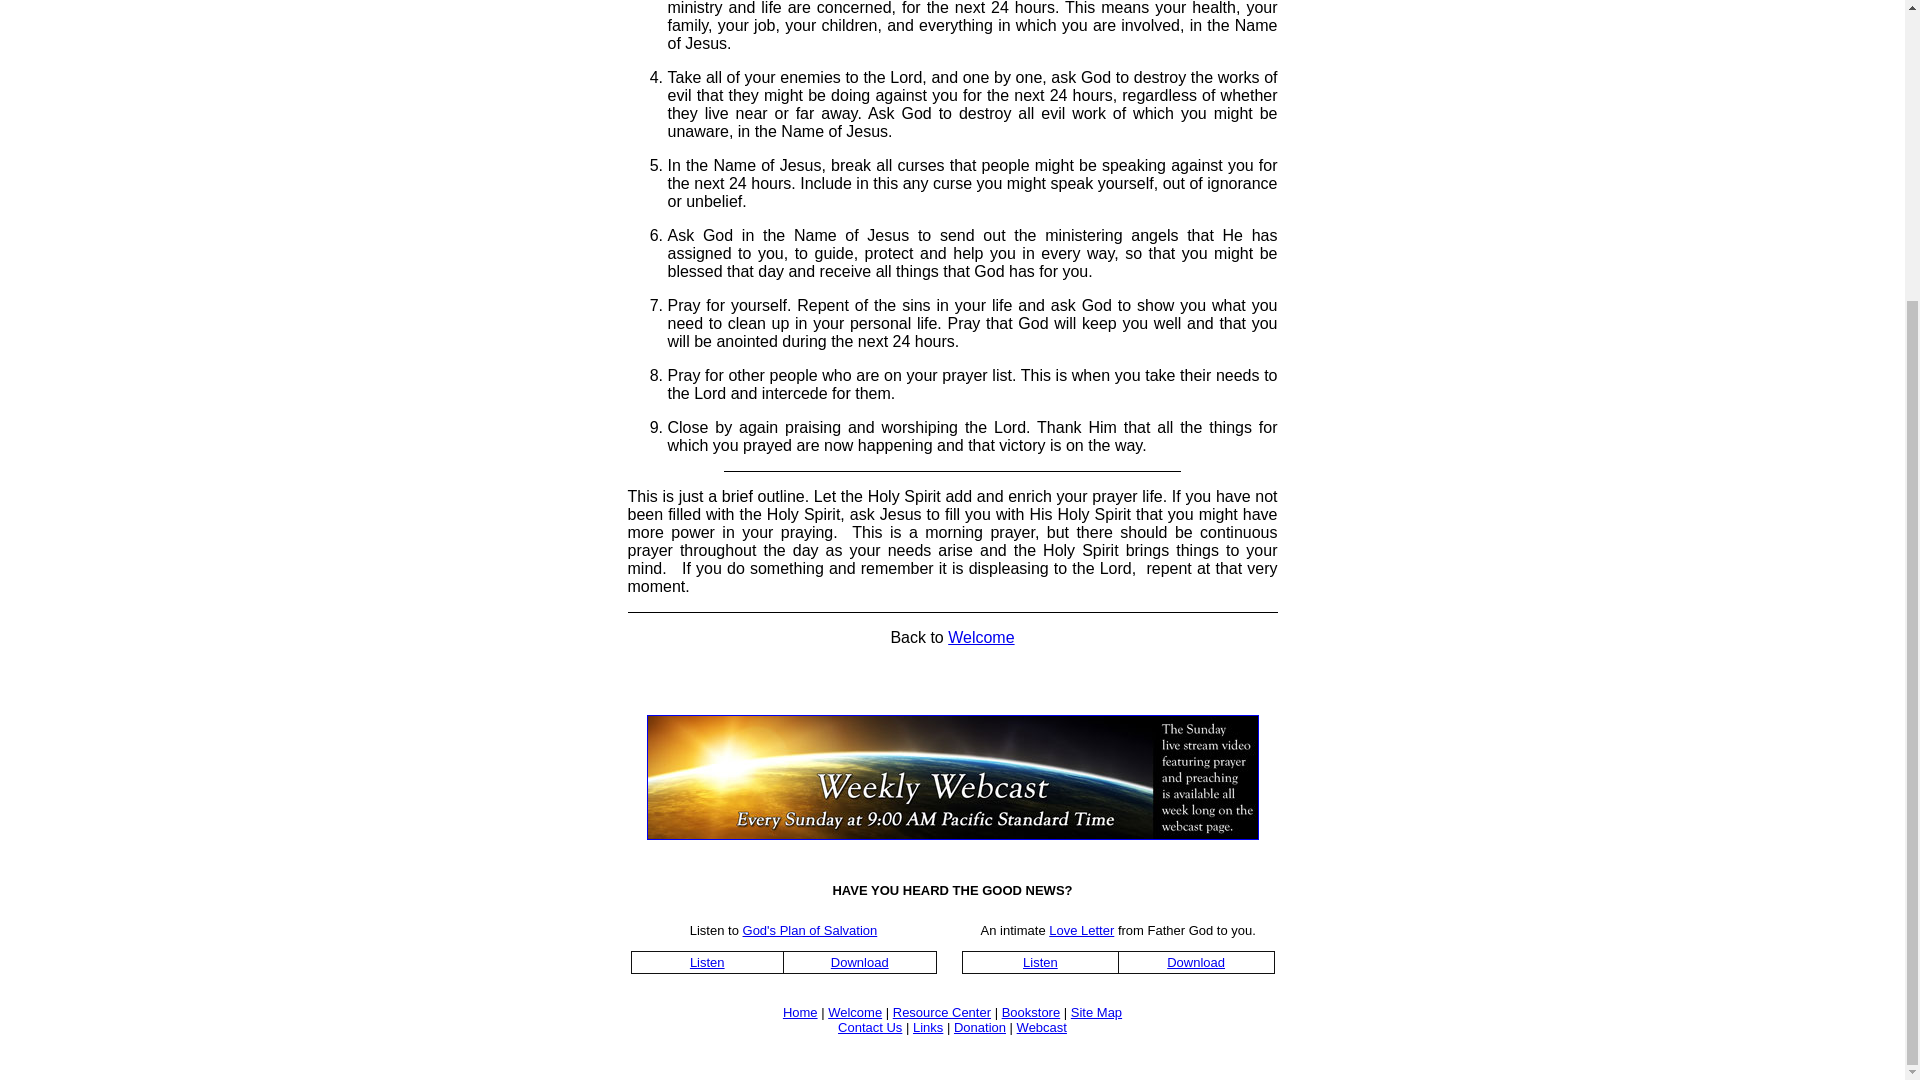 This screenshot has width=1920, height=1080. I want to click on Bookstore, so click(1032, 1012).